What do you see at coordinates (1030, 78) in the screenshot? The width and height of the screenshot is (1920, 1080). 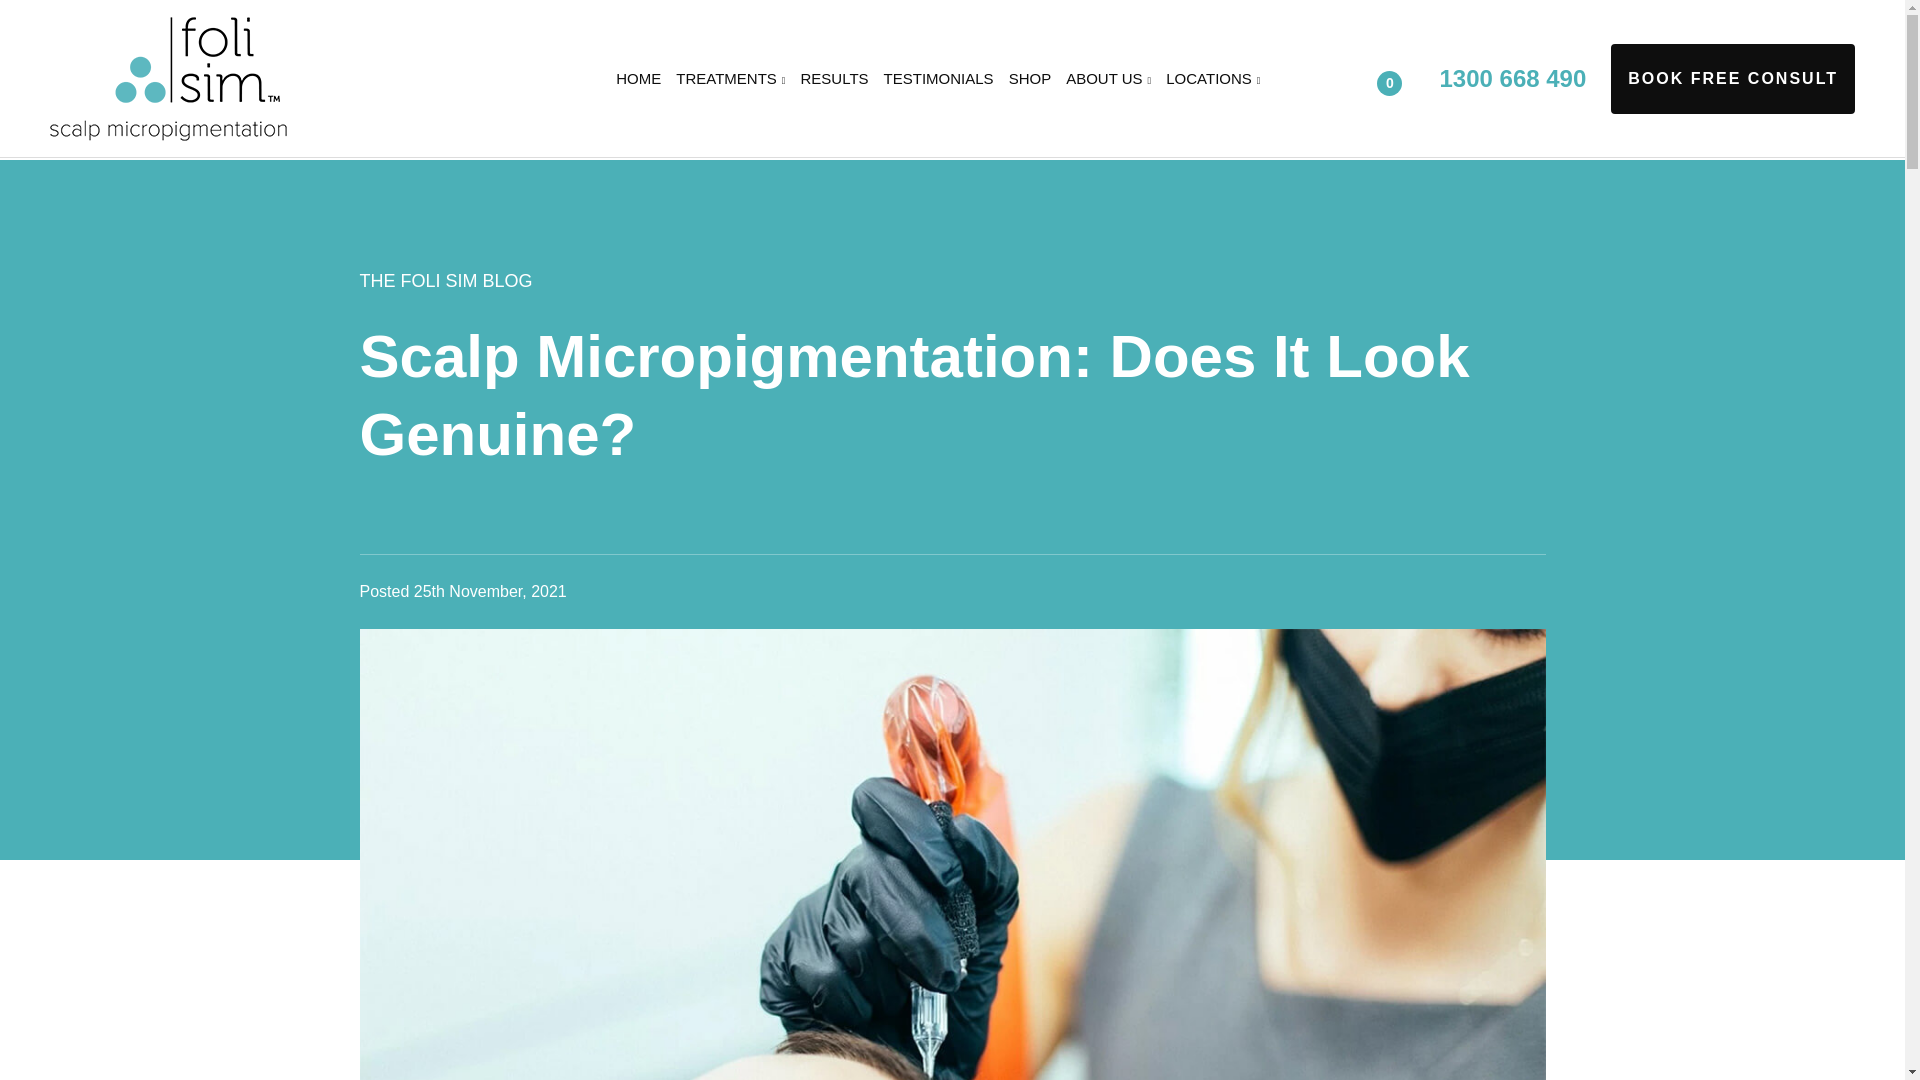 I see `SHOP` at bounding box center [1030, 78].